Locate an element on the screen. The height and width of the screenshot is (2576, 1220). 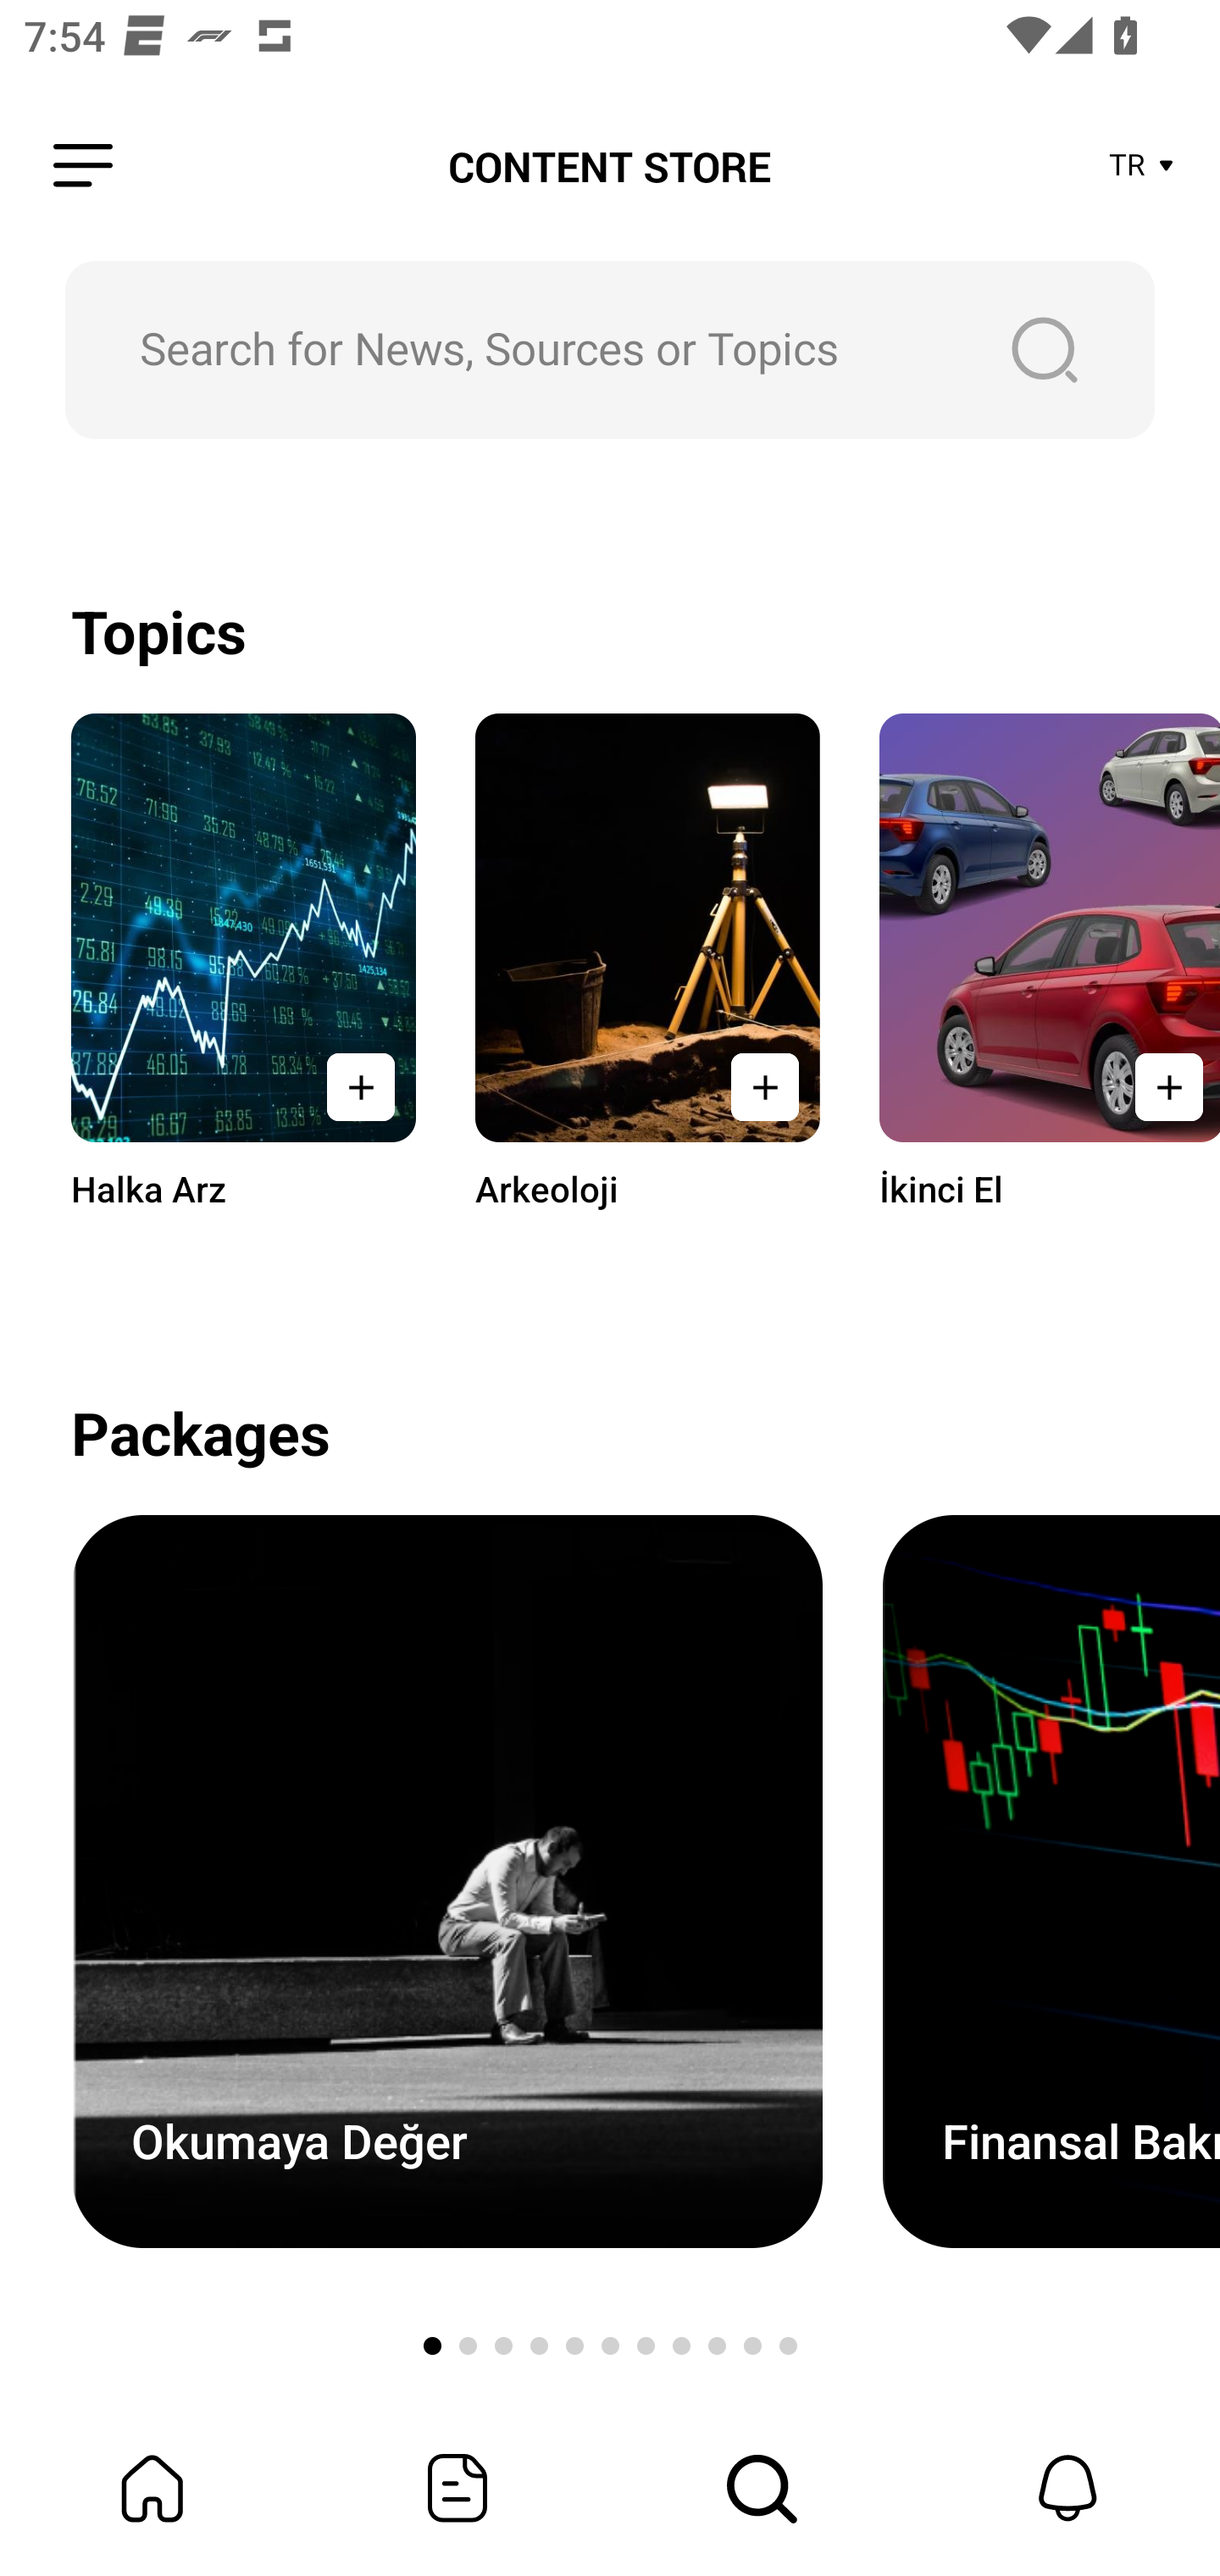
My Bundle is located at coordinates (152, 2488).